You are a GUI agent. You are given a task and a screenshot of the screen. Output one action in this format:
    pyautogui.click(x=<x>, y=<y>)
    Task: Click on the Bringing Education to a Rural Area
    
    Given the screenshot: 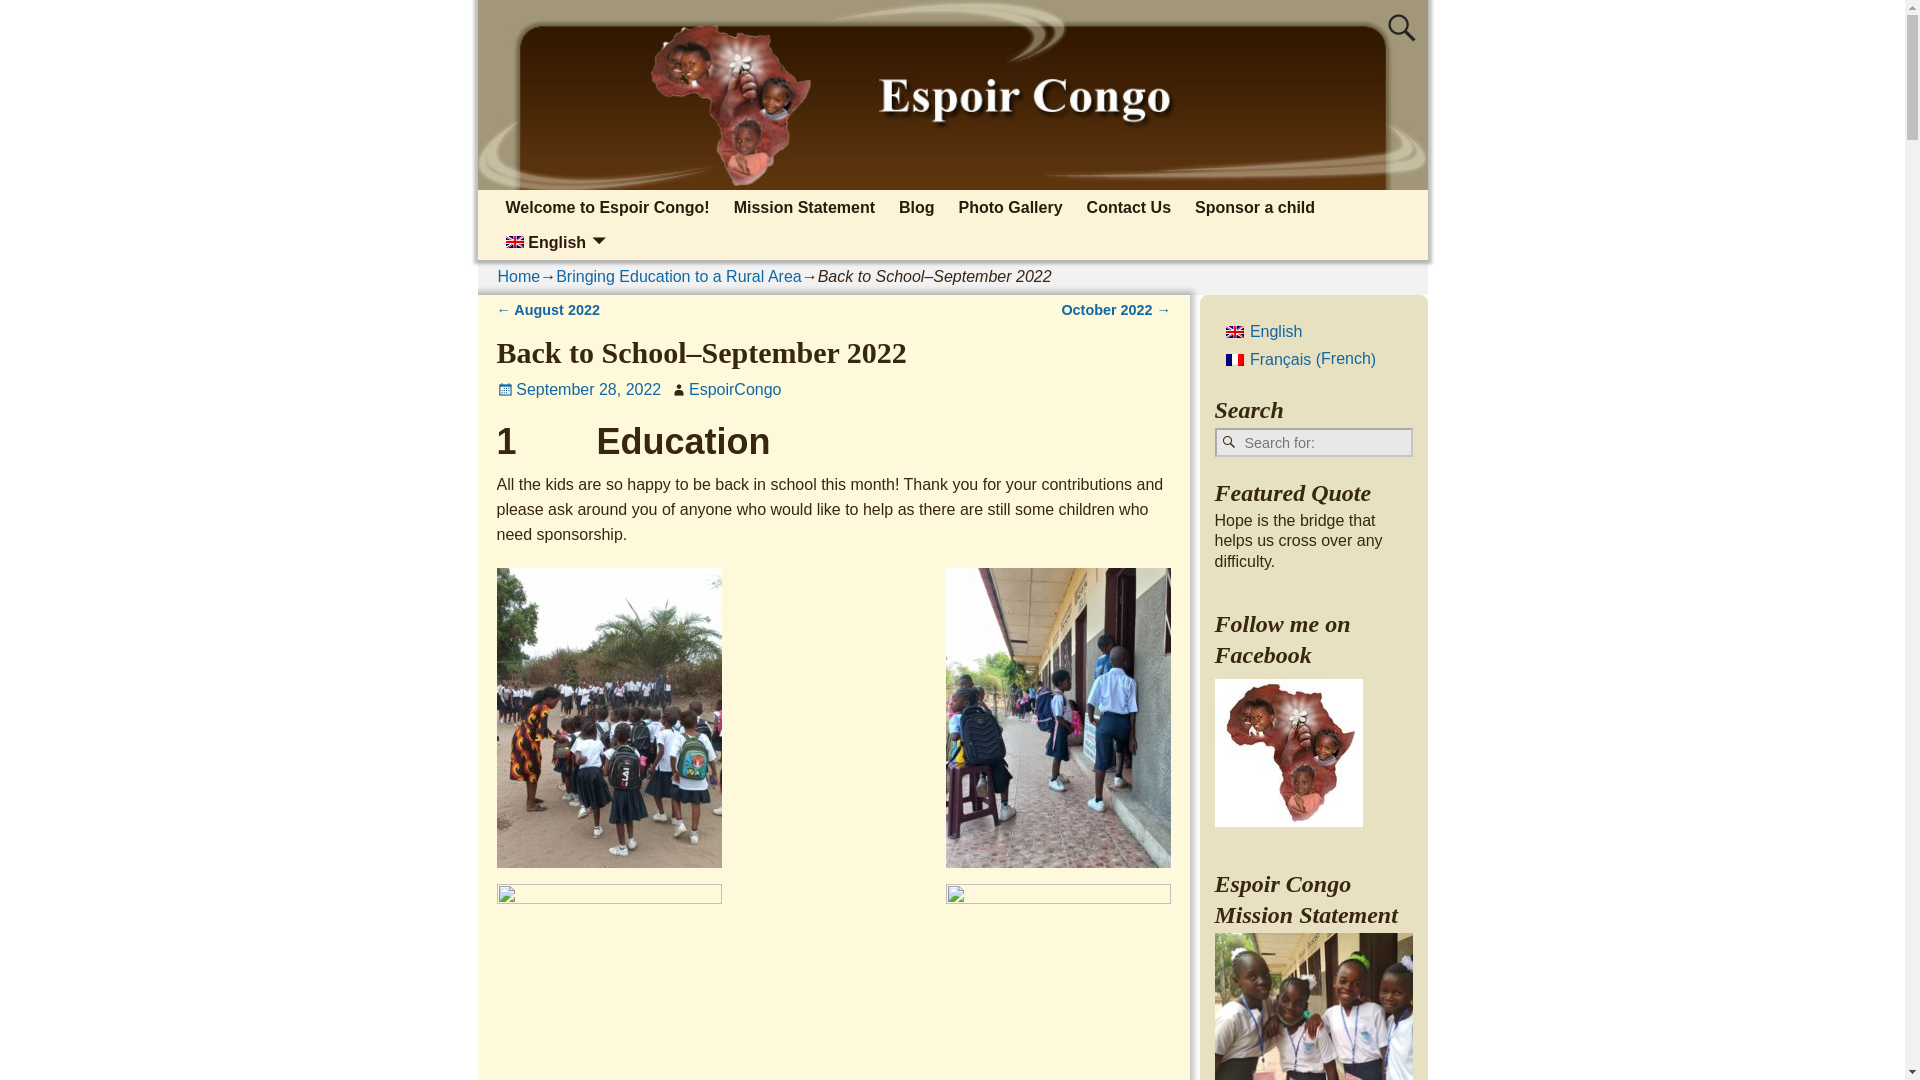 What is the action you would take?
    pyautogui.click(x=678, y=276)
    